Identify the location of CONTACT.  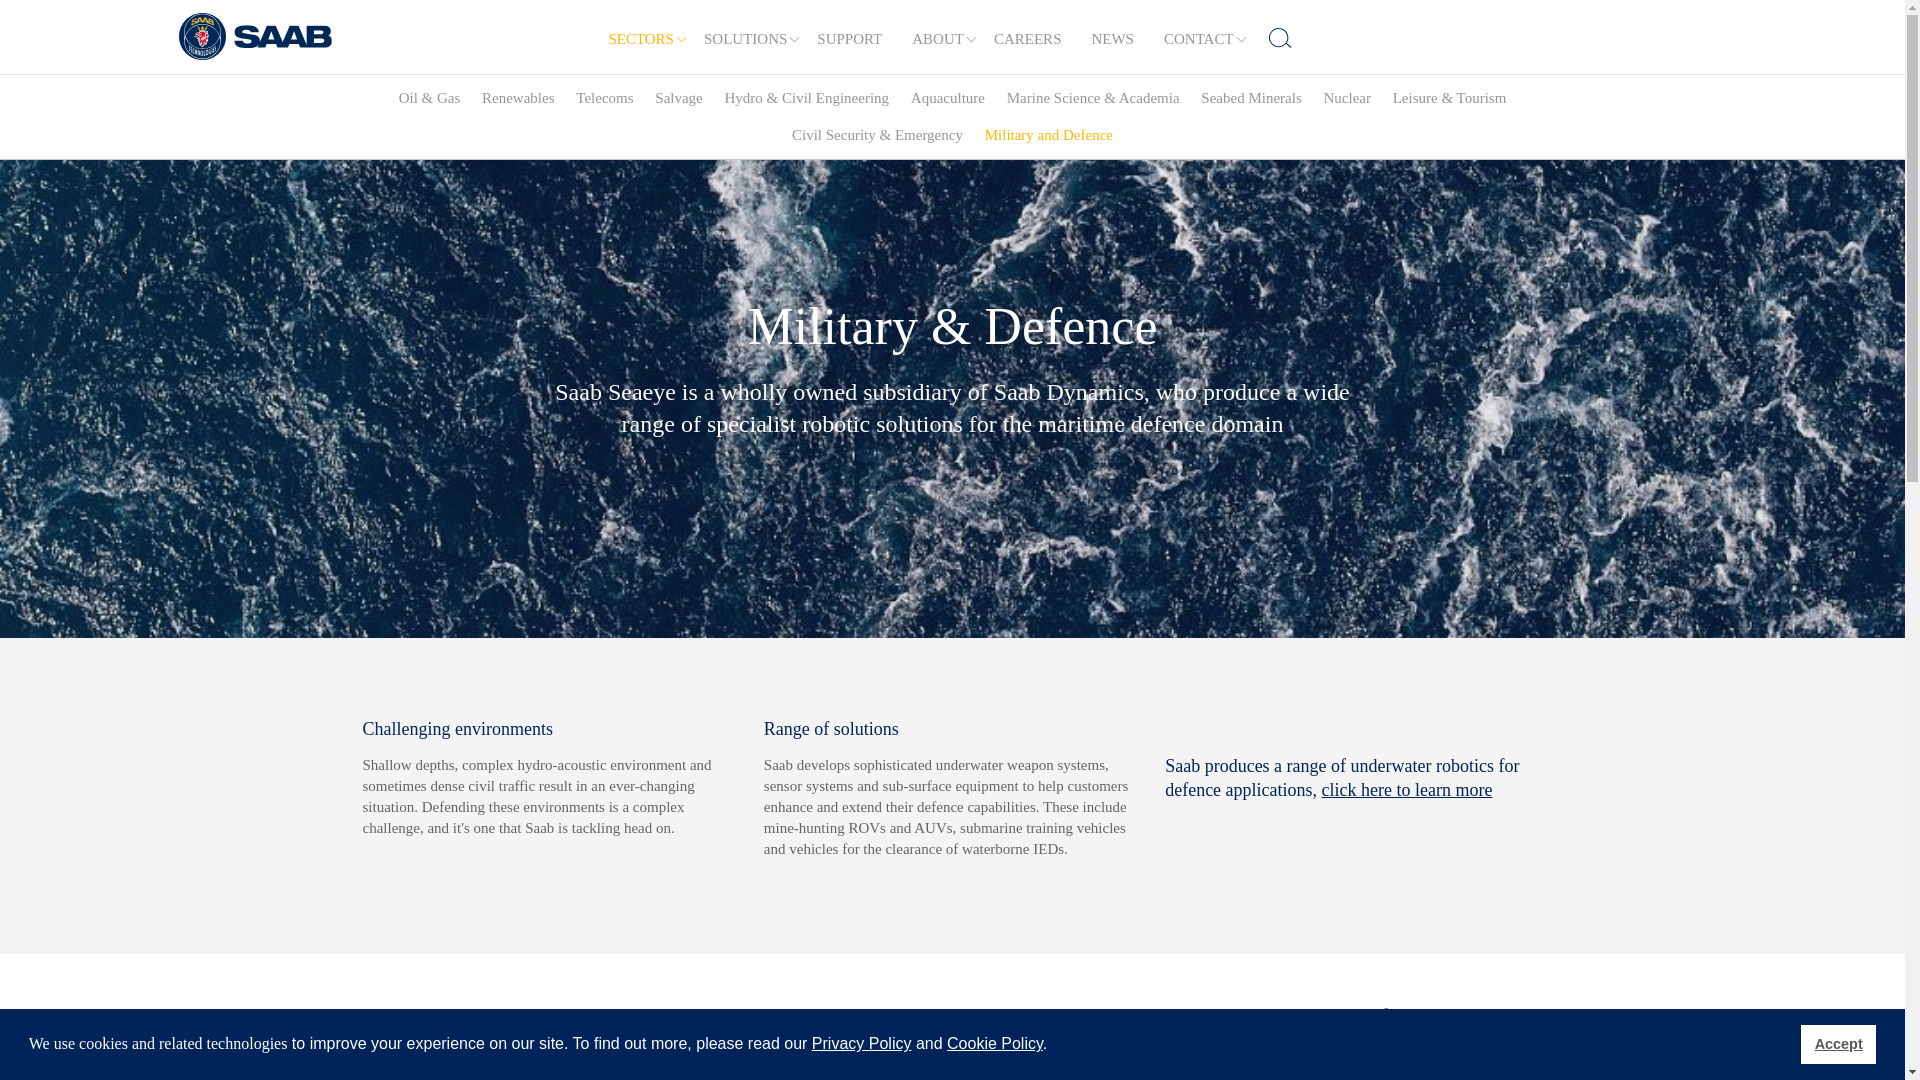
(1198, 39).